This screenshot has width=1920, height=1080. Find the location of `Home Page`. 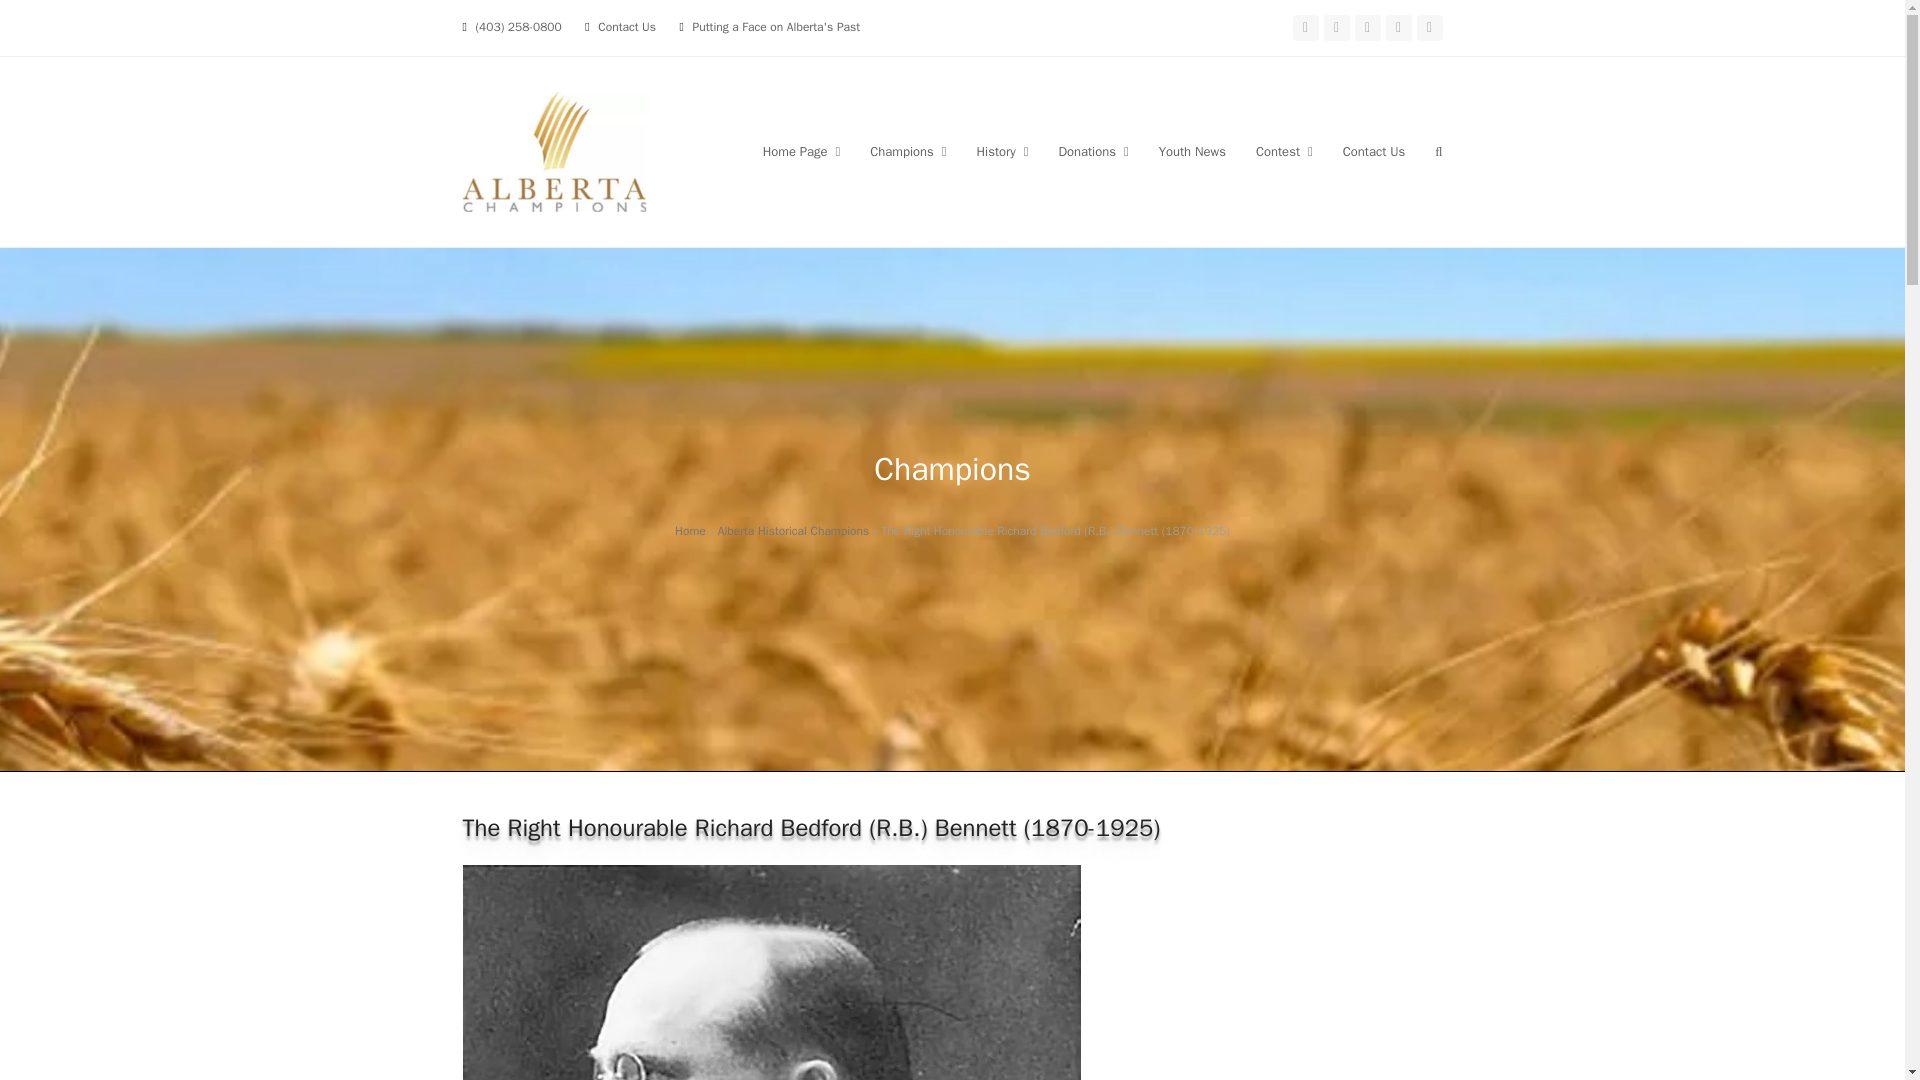

Home Page is located at coordinates (802, 152).